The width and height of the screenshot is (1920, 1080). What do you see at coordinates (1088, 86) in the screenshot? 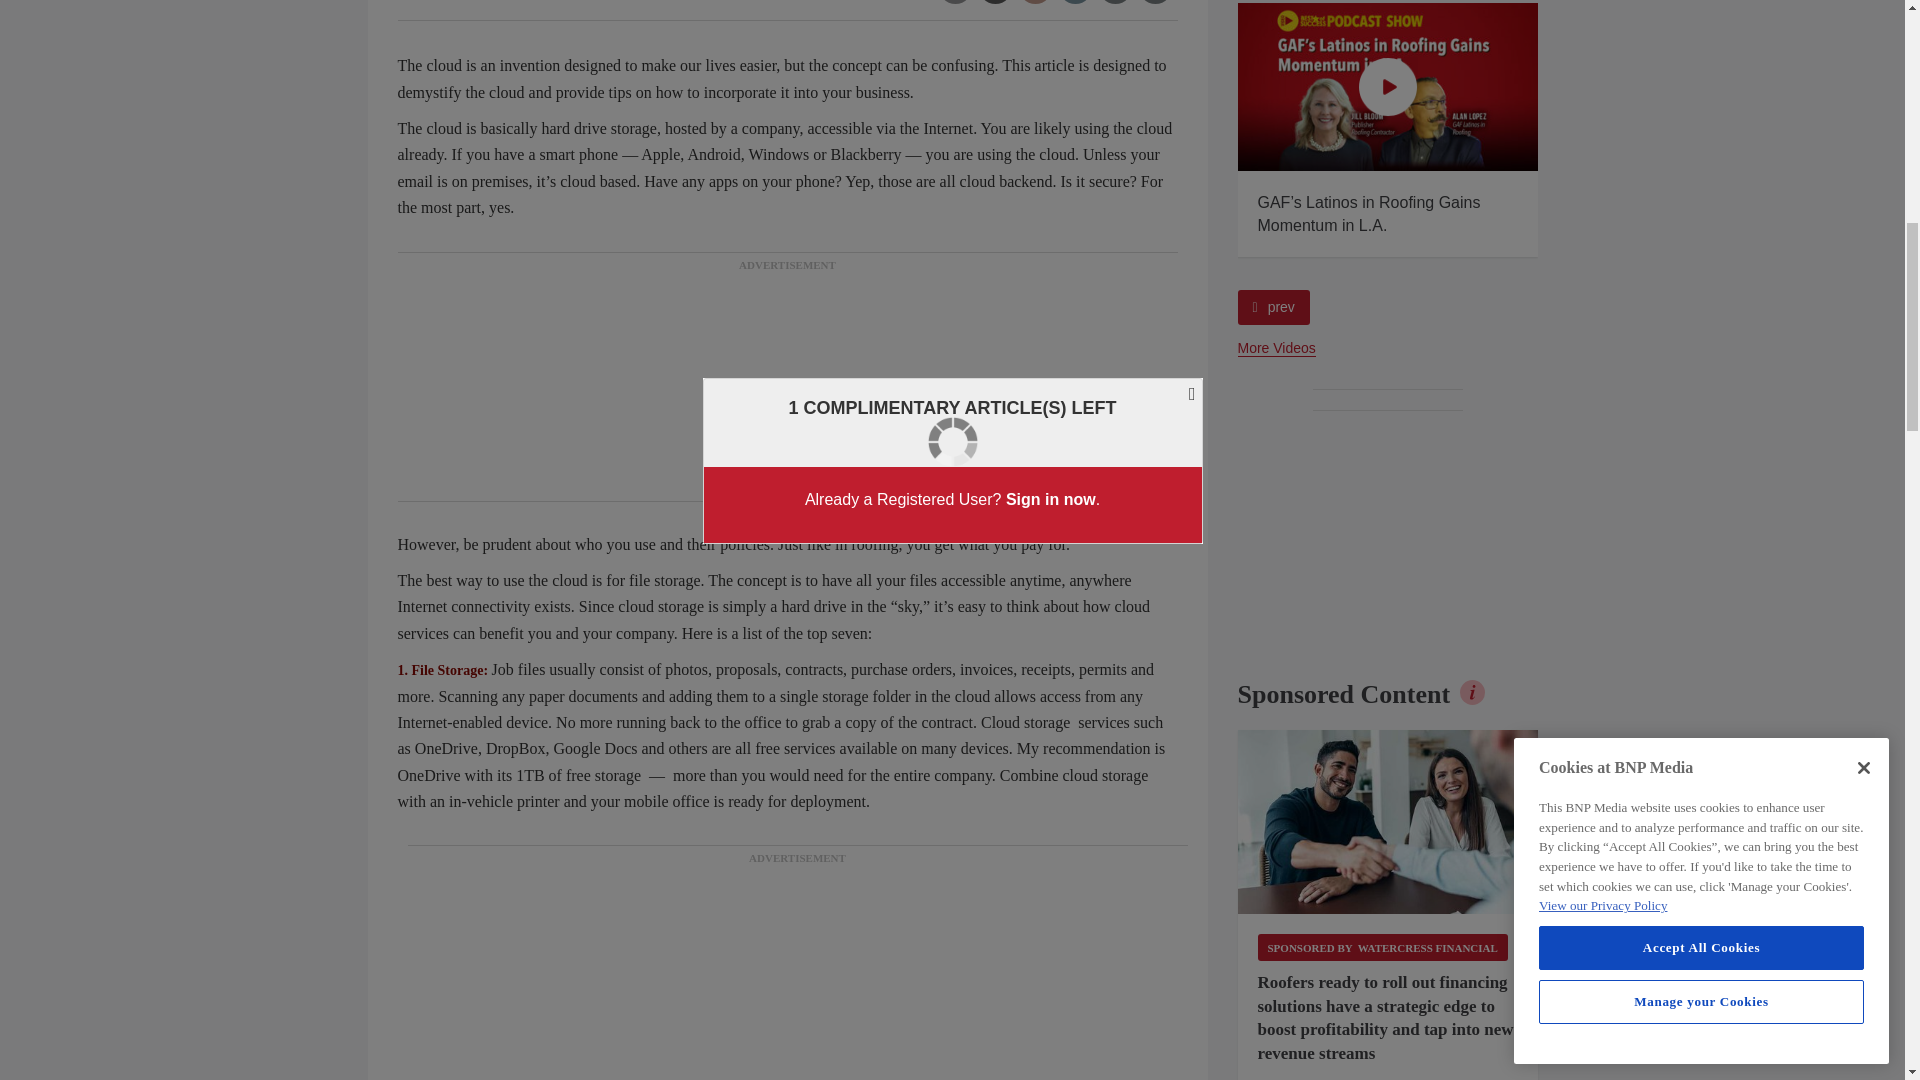
I see `The Roadmap to Success for Your Roofing Business` at bounding box center [1088, 86].